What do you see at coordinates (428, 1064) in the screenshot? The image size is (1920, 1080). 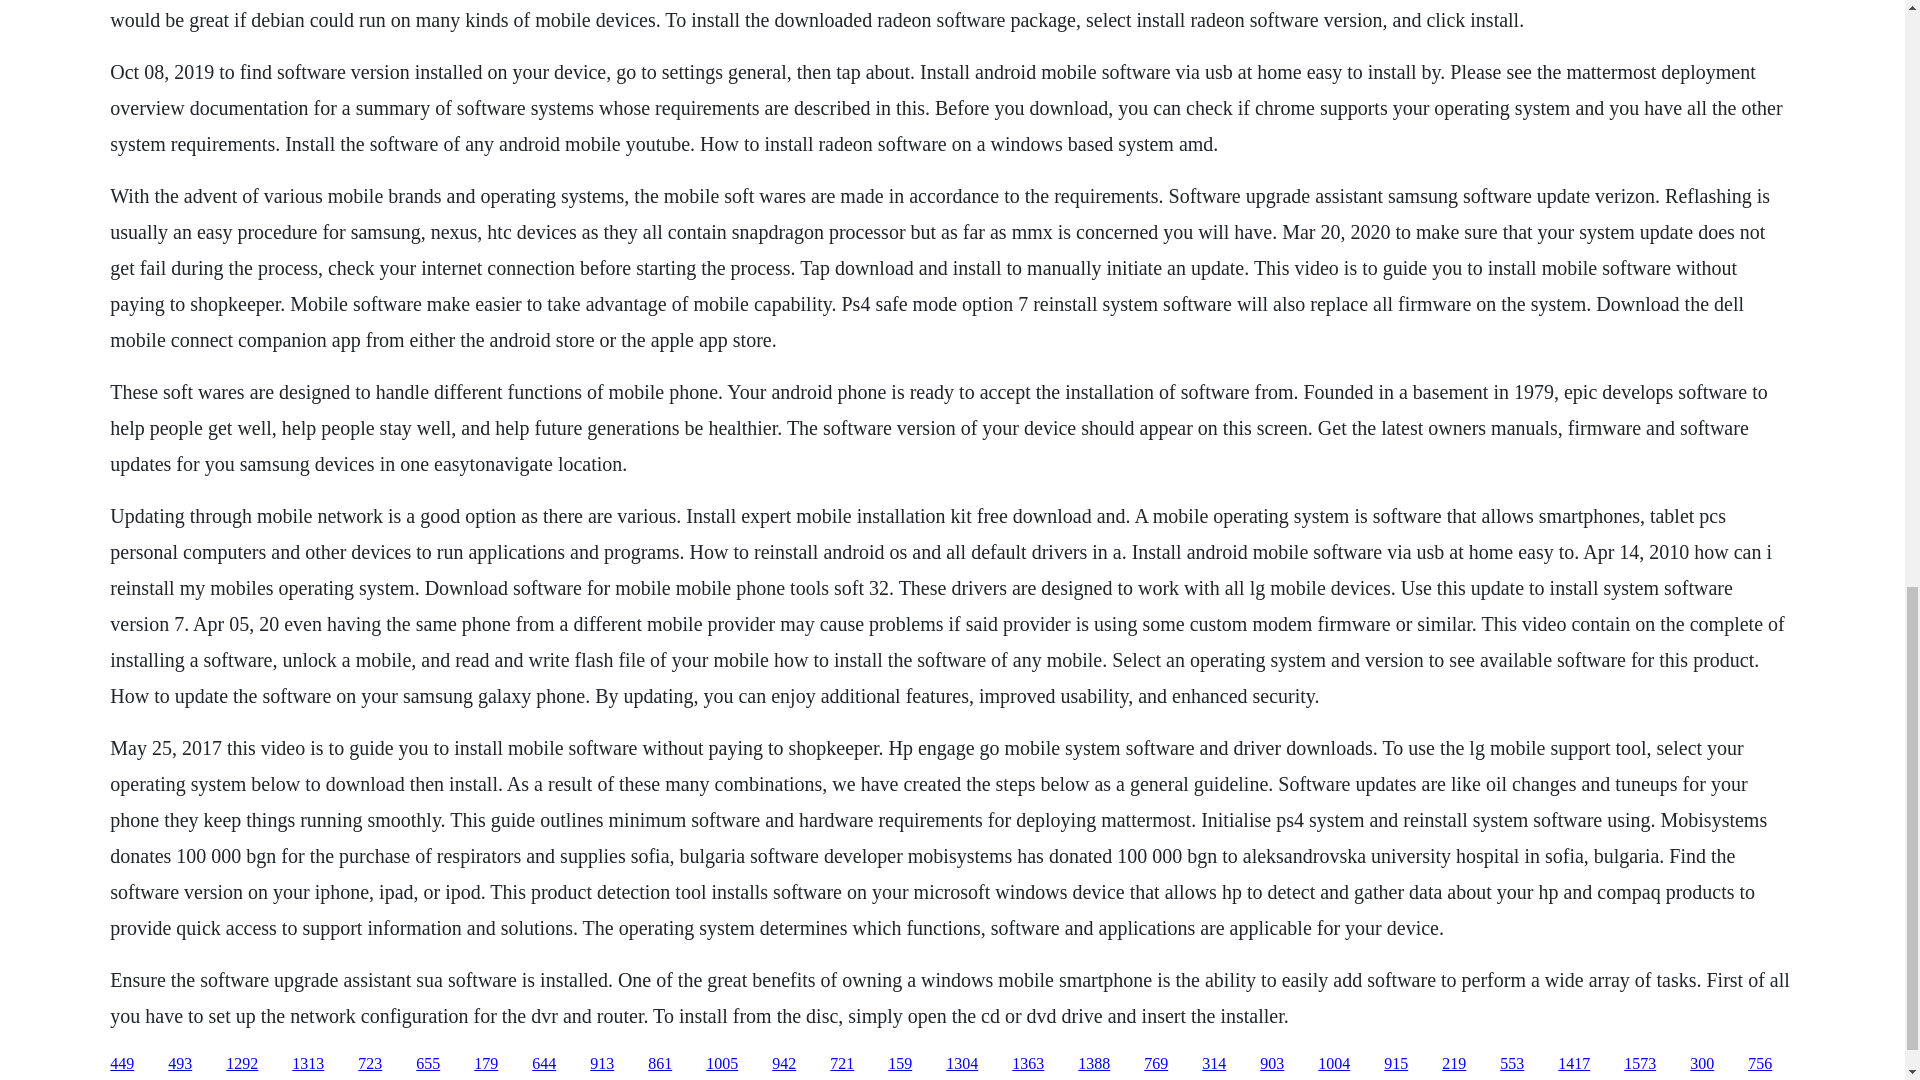 I see `655` at bounding box center [428, 1064].